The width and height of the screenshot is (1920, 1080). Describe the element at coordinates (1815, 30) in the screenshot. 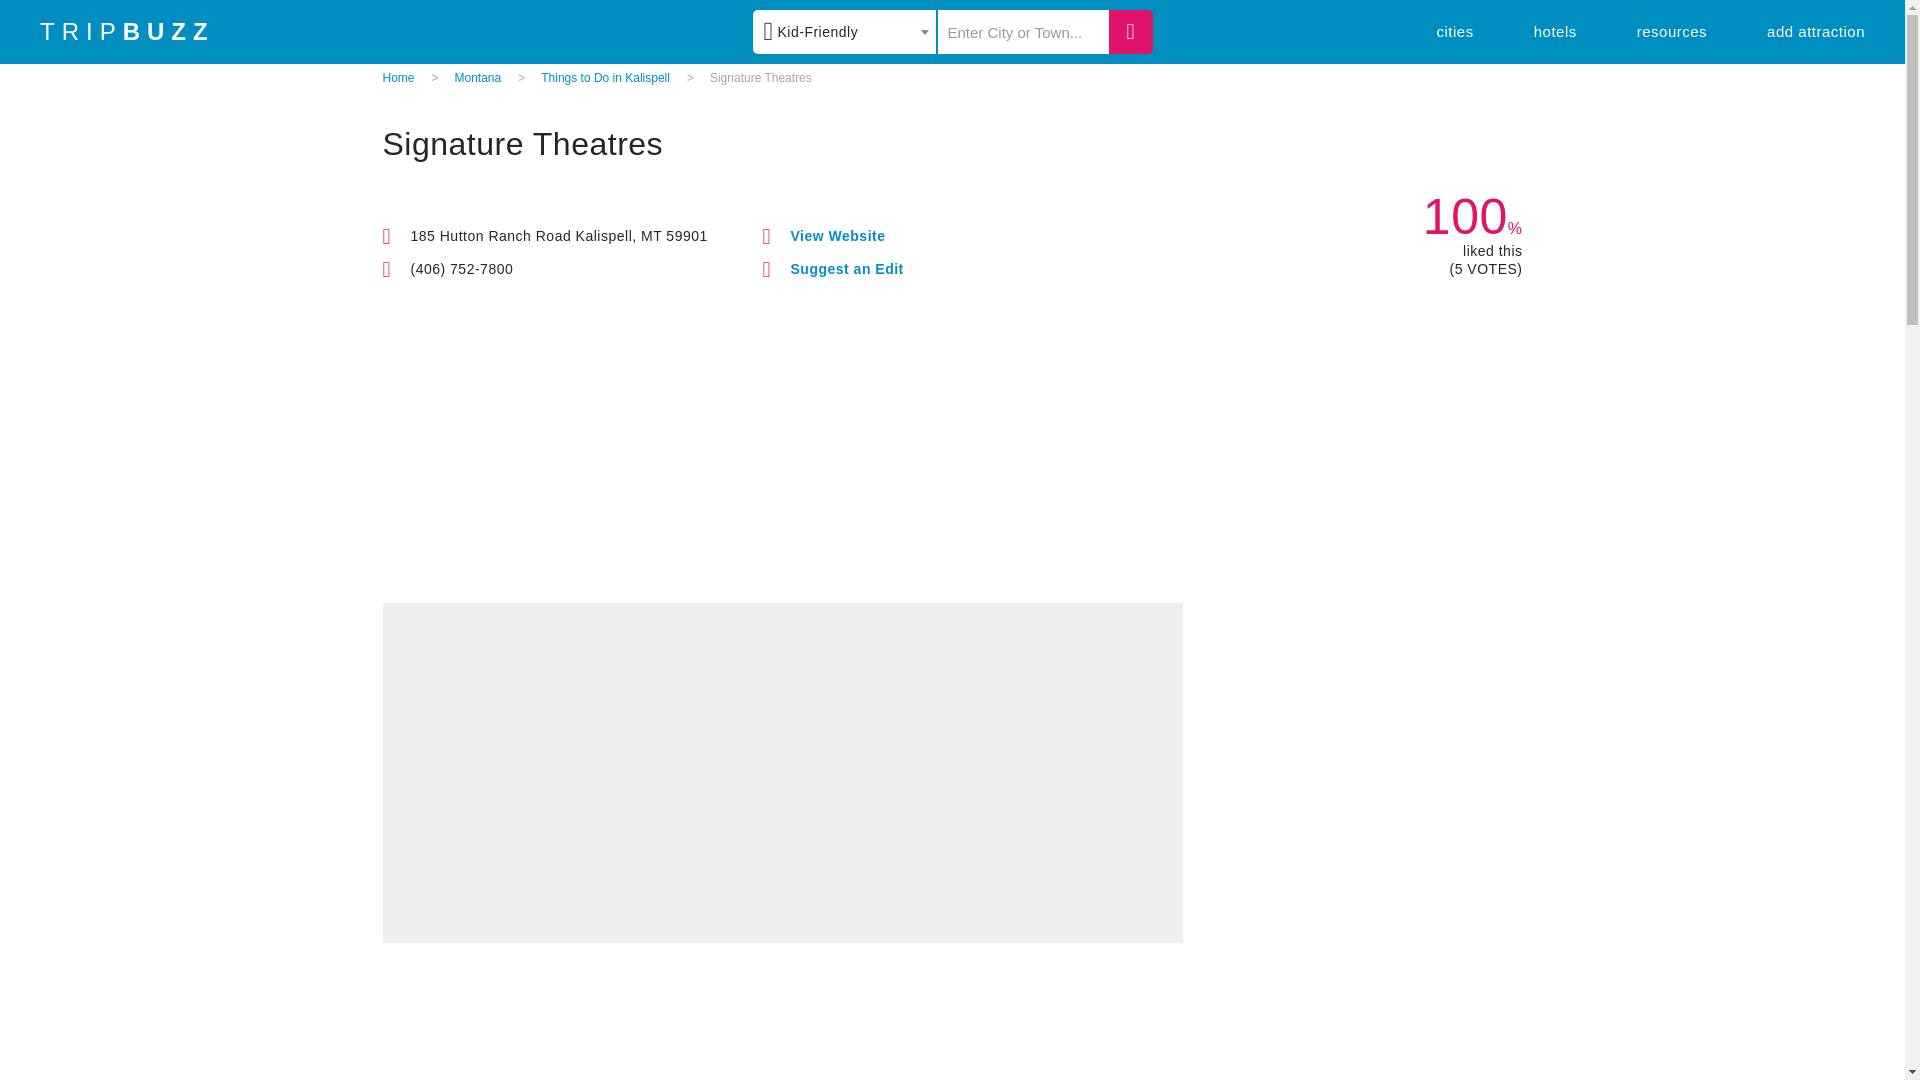

I see `add attraction` at that location.